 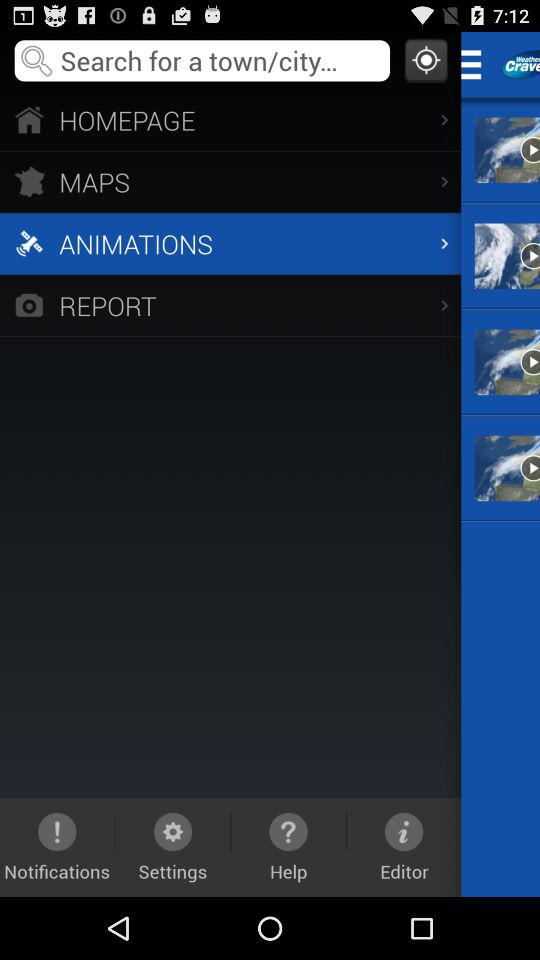 What do you see at coordinates (426, 60) in the screenshot?
I see `click to location button` at bounding box center [426, 60].